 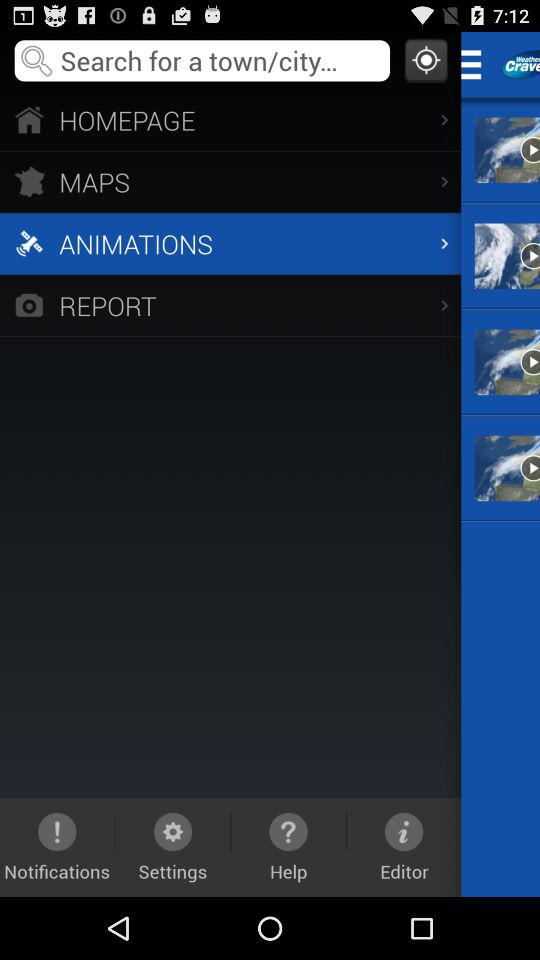 What do you see at coordinates (426, 60) in the screenshot?
I see `click to location button` at bounding box center [426, 60].